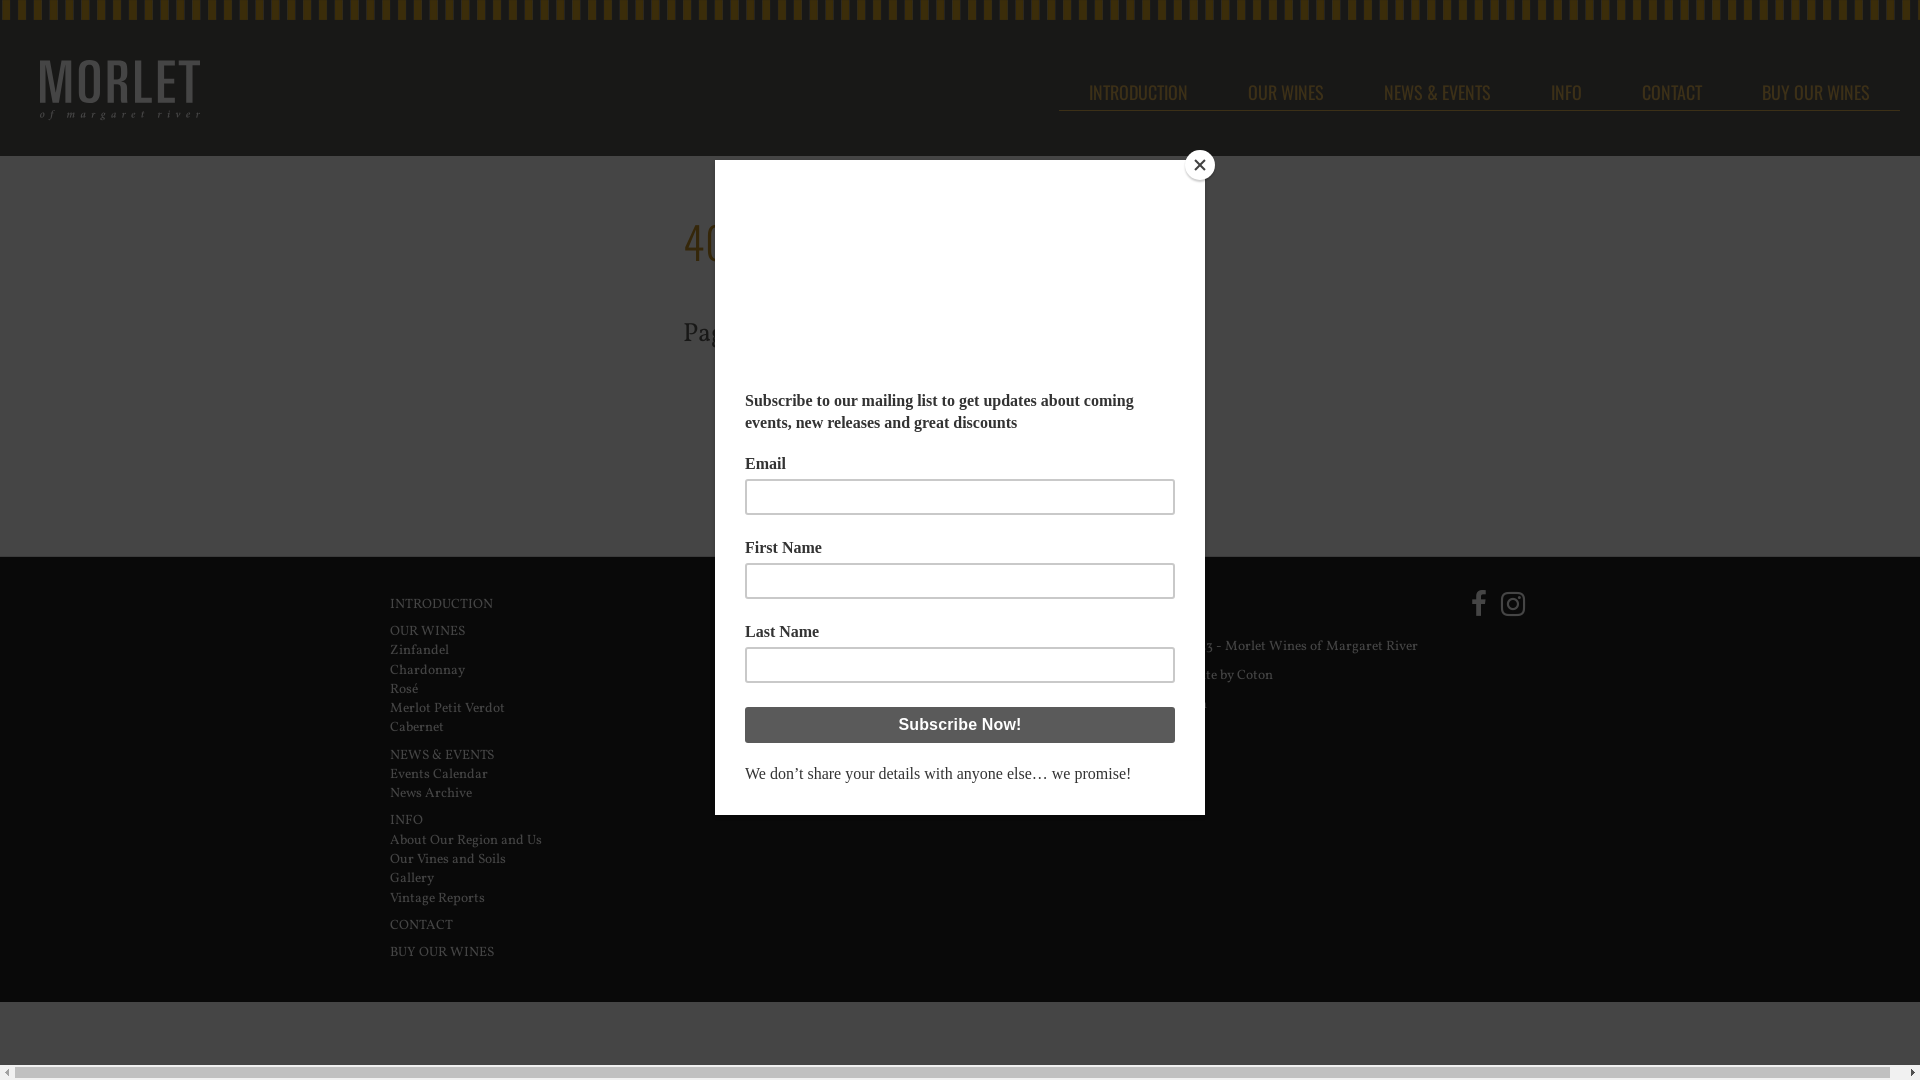 This screenshot has width=1920, height=1080. I want to click on Website by Coton, so click(1222, 676).